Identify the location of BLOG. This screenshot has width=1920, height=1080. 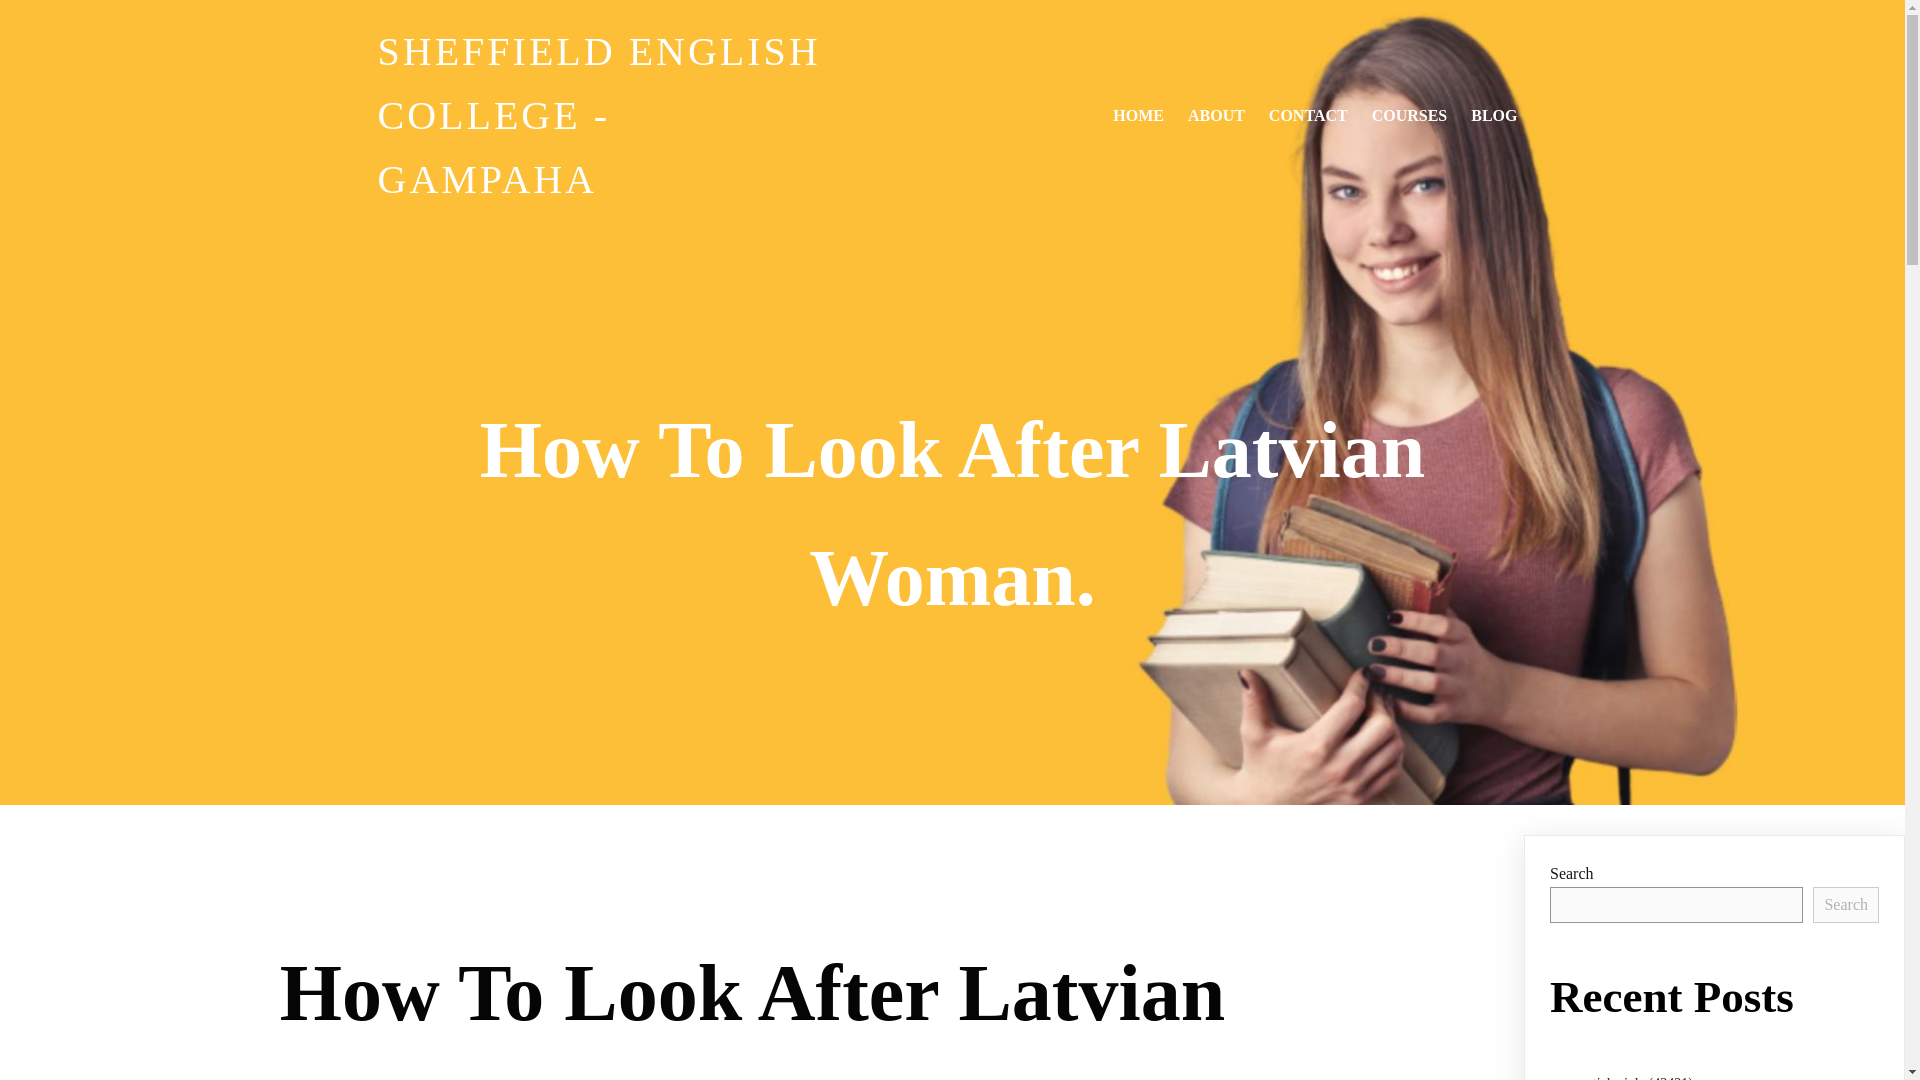
(1494, 116).